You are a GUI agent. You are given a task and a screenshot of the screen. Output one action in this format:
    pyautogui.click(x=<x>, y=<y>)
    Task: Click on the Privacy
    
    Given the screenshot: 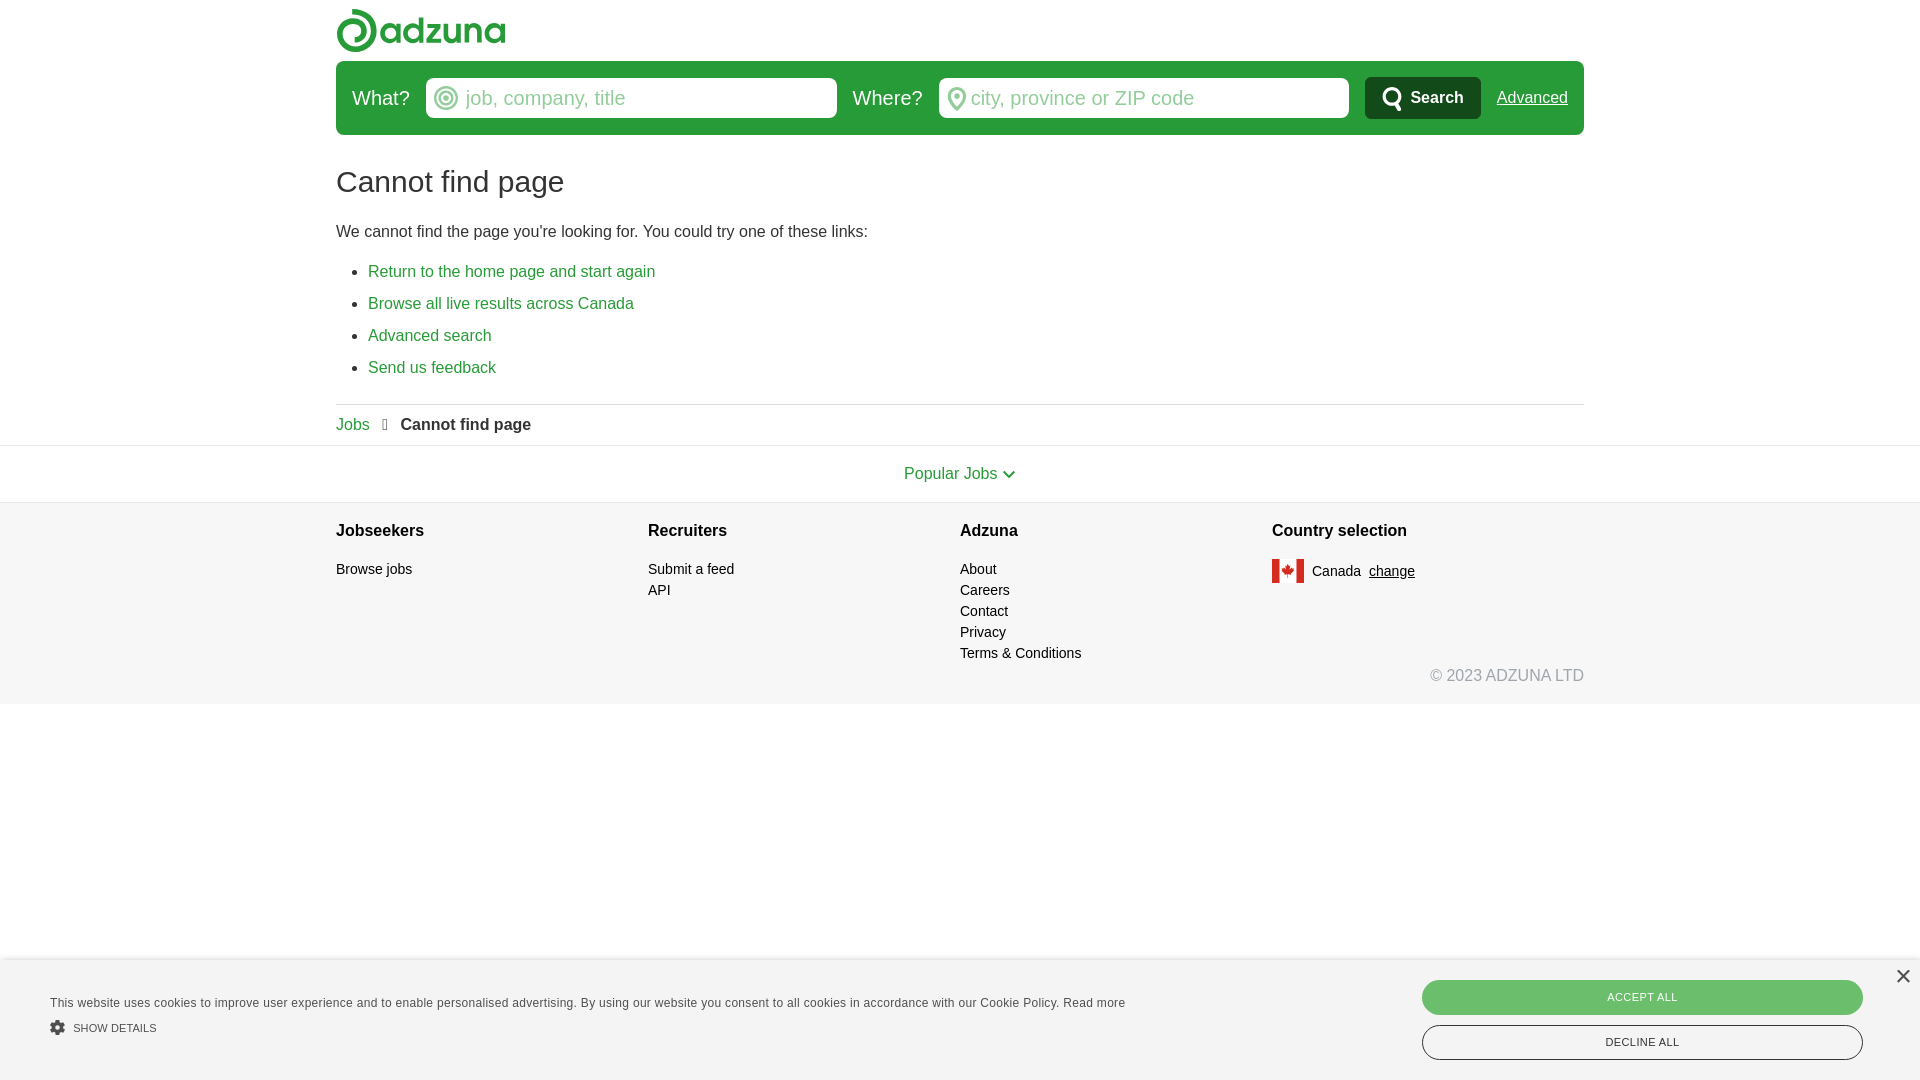 What is the action you would take?
    pyautogui.click(x=983, y=632)
    